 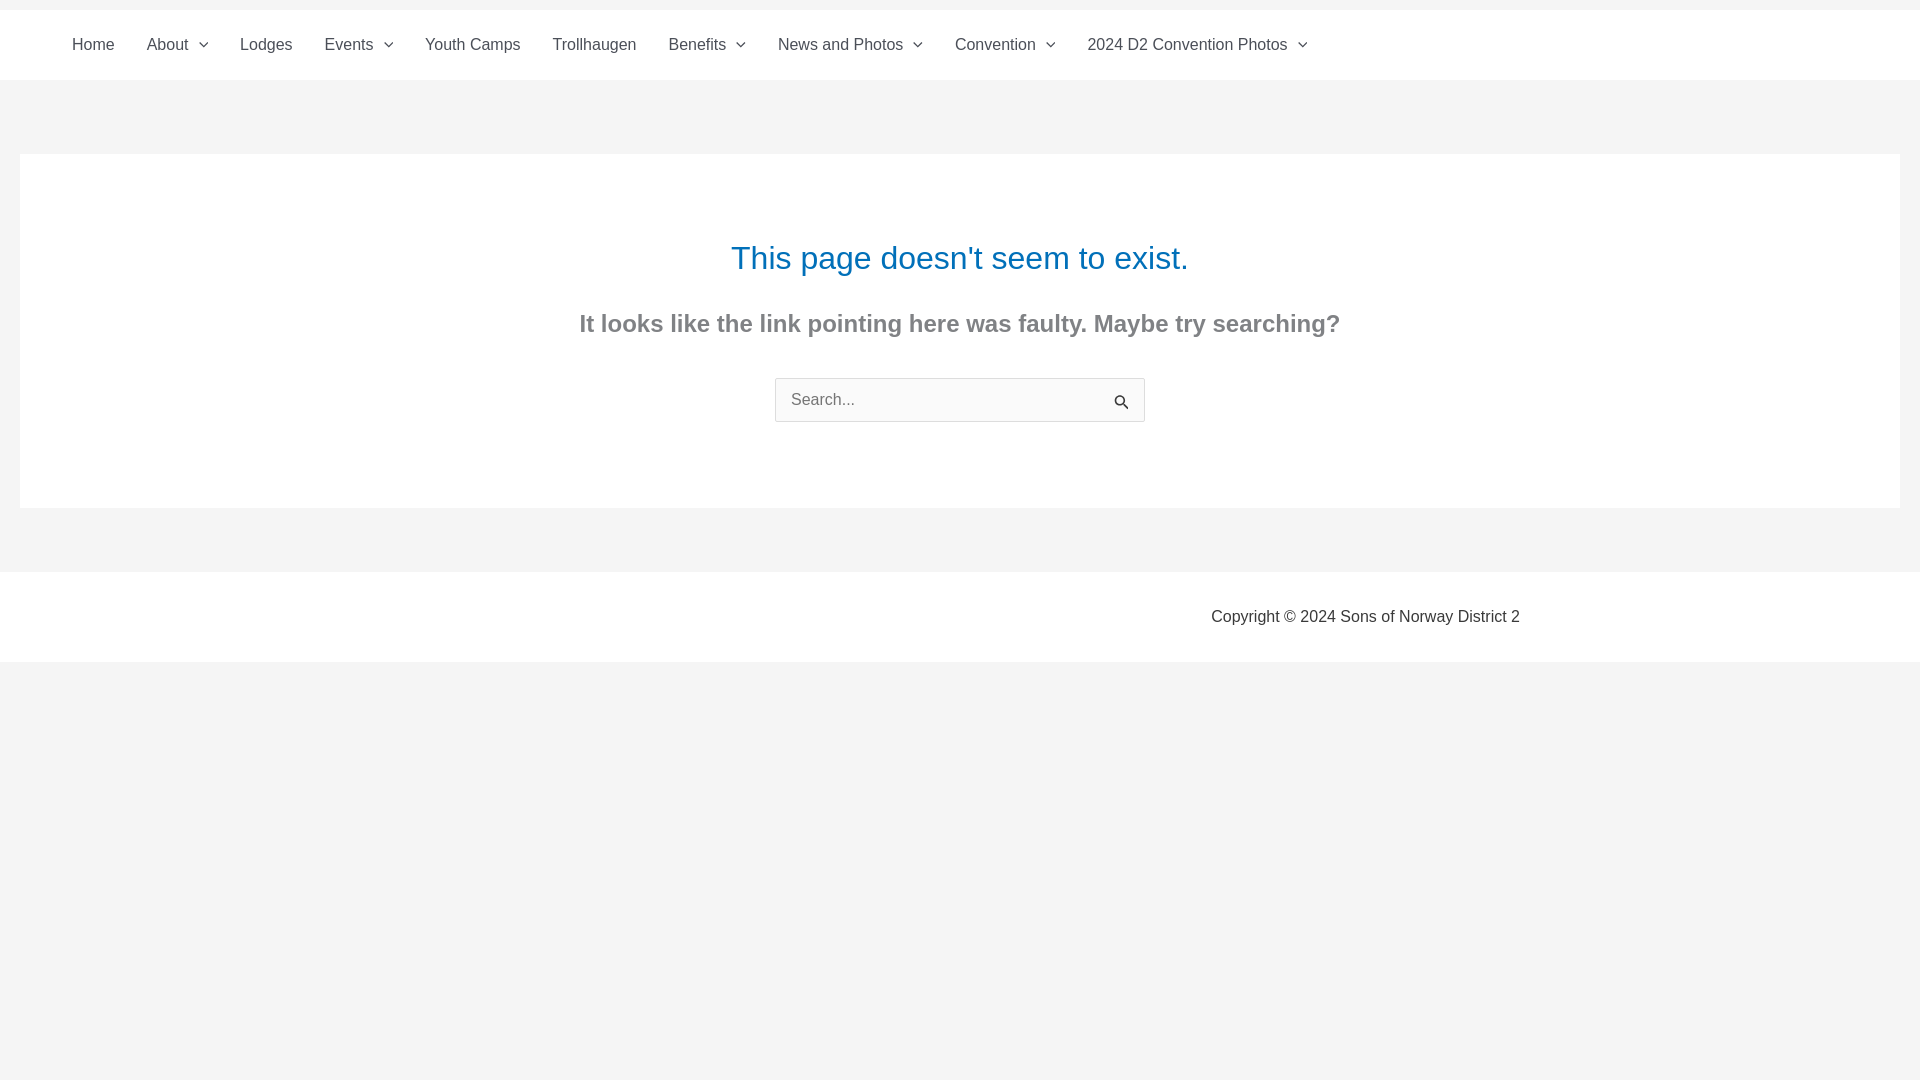 I want to click on Convention, so click(x=1004, y=44).